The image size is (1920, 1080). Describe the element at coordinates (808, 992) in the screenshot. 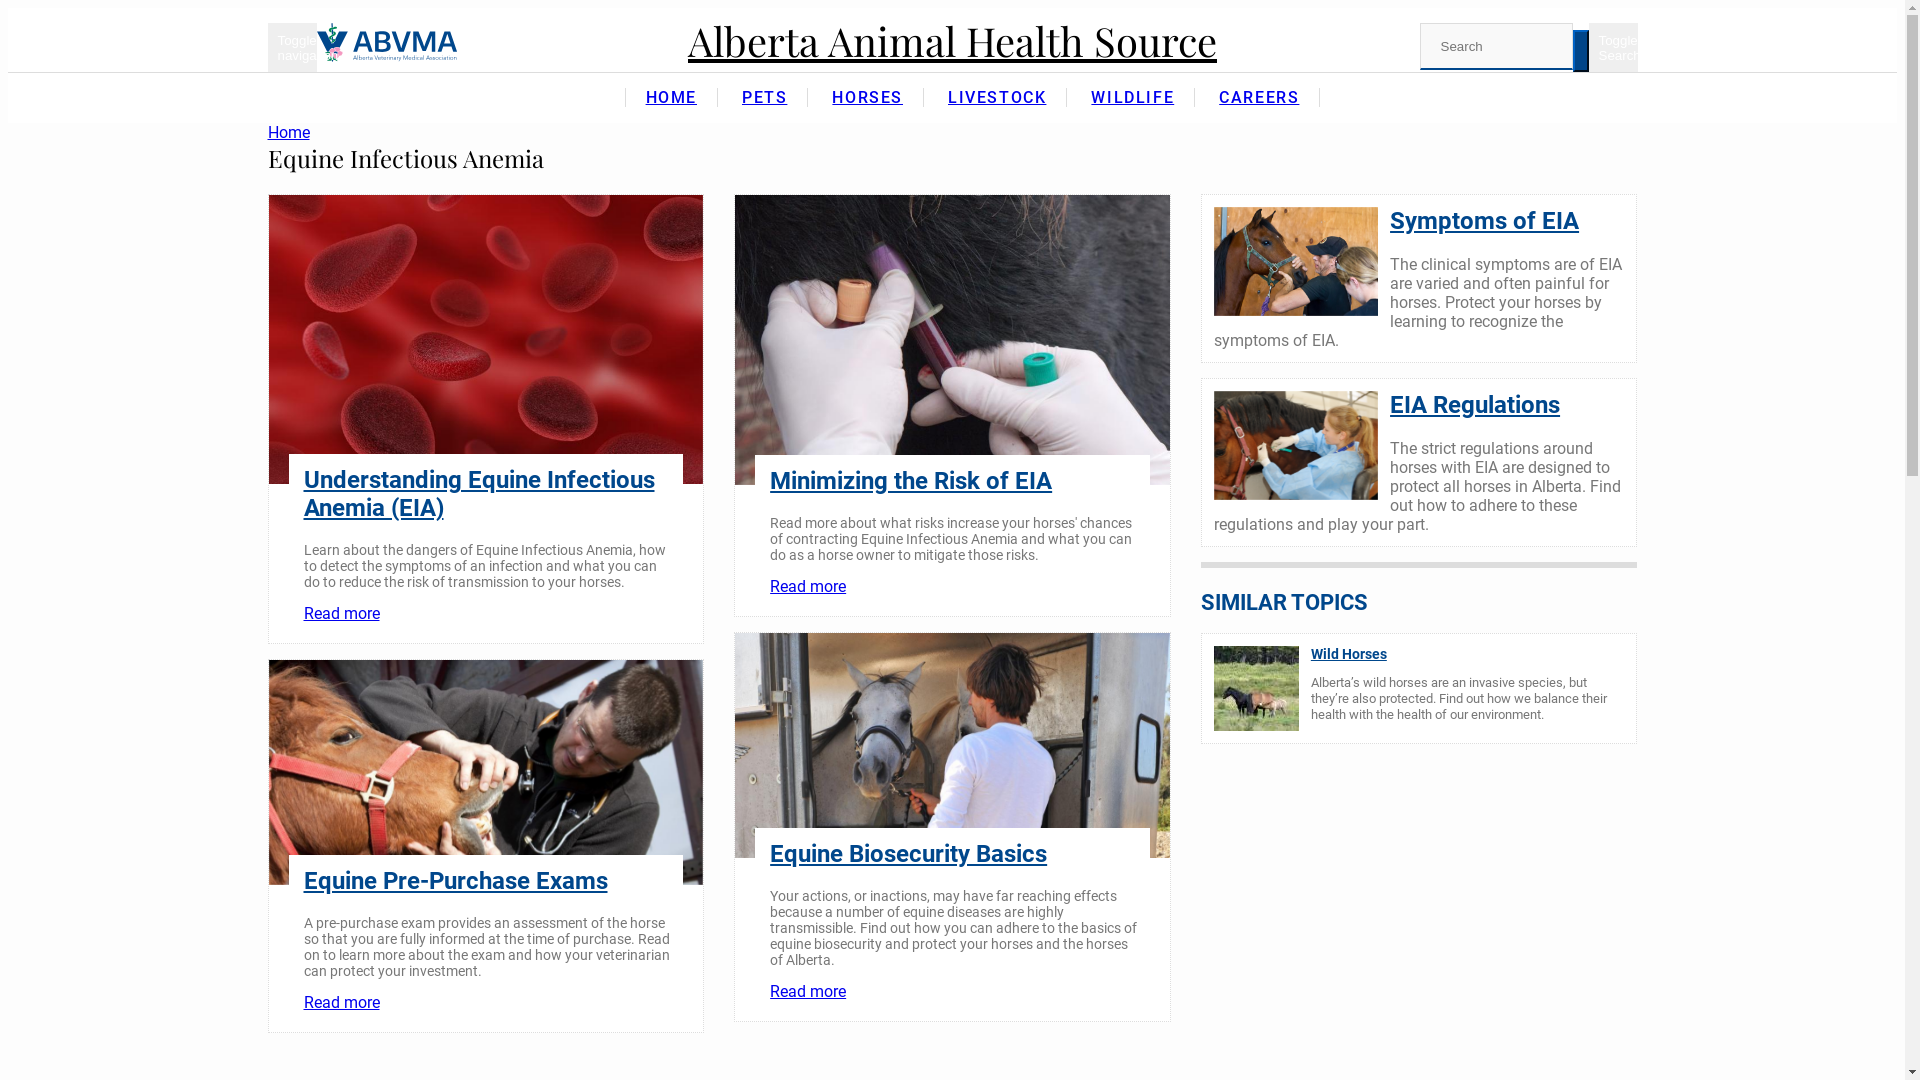

I see `Read more` at that location.